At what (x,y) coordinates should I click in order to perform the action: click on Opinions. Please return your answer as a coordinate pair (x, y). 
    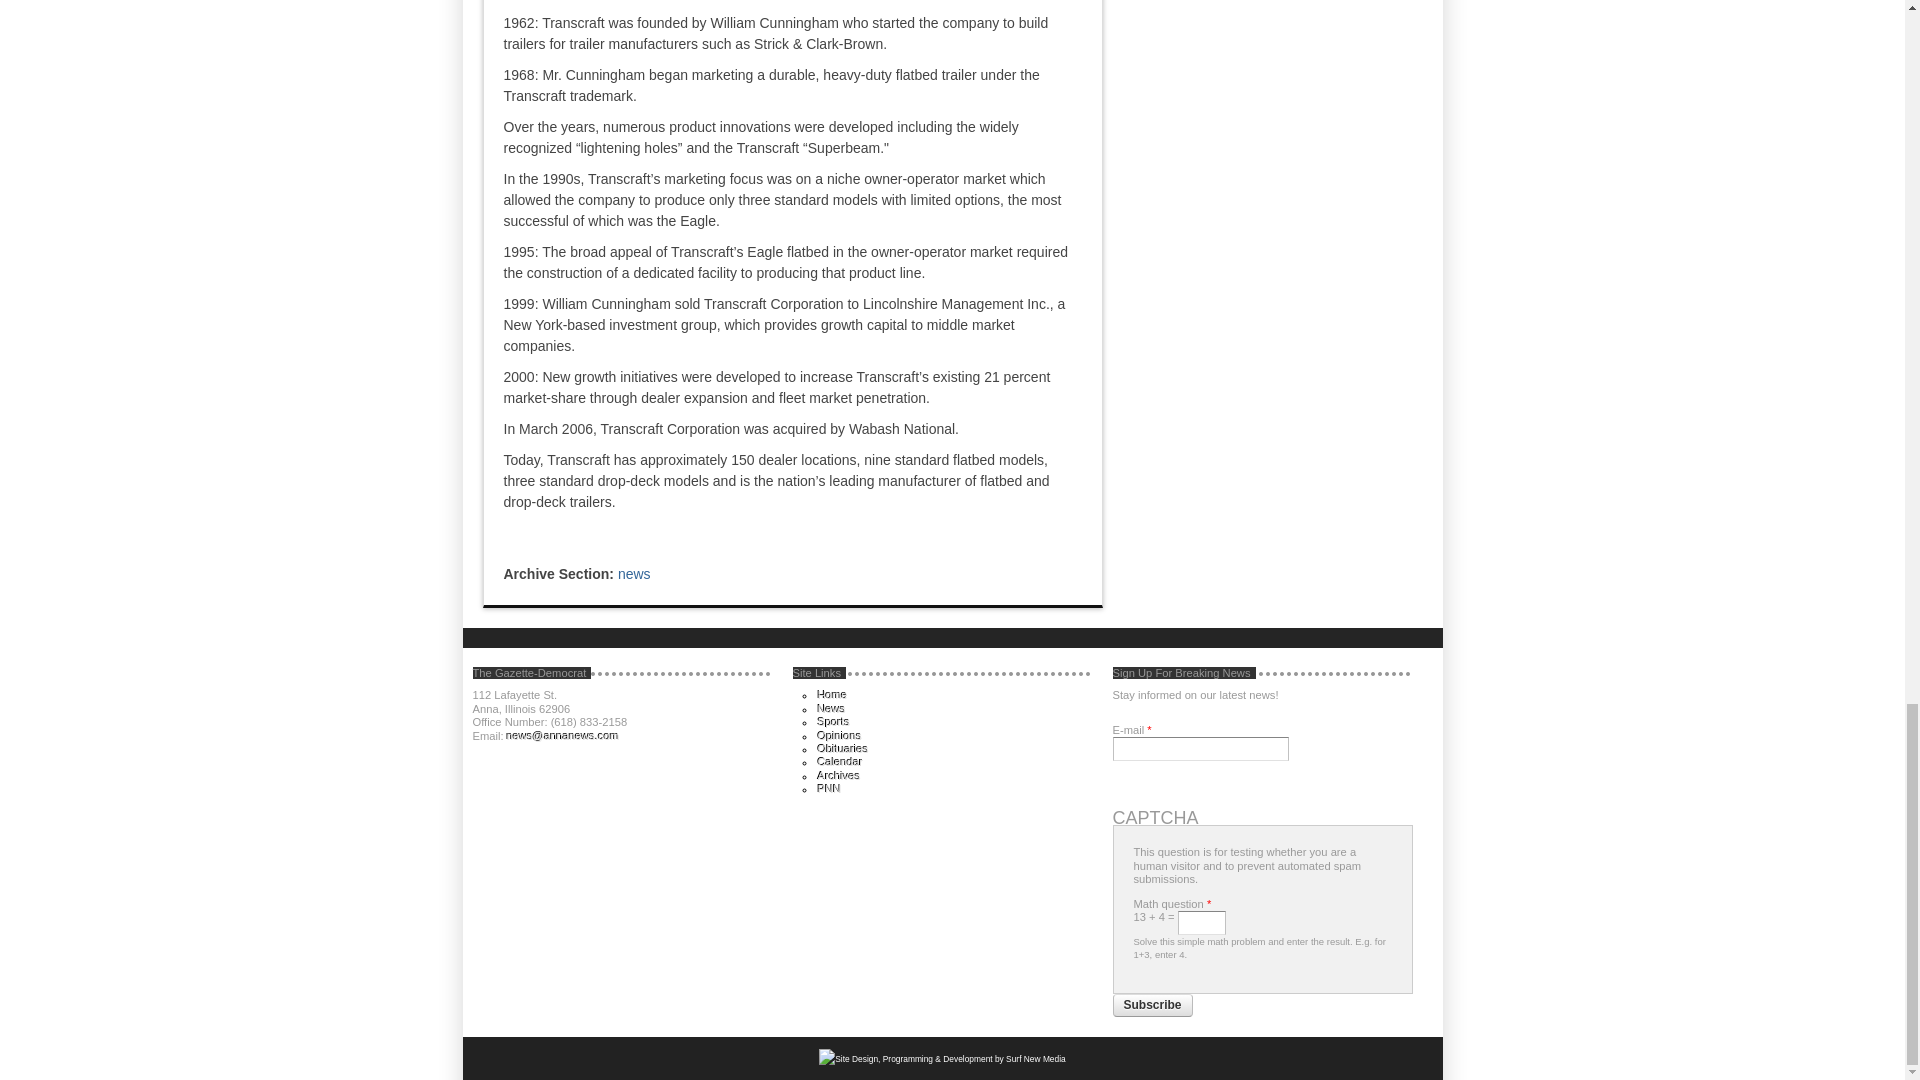
    Looking at the image, I should click on (840, 734).